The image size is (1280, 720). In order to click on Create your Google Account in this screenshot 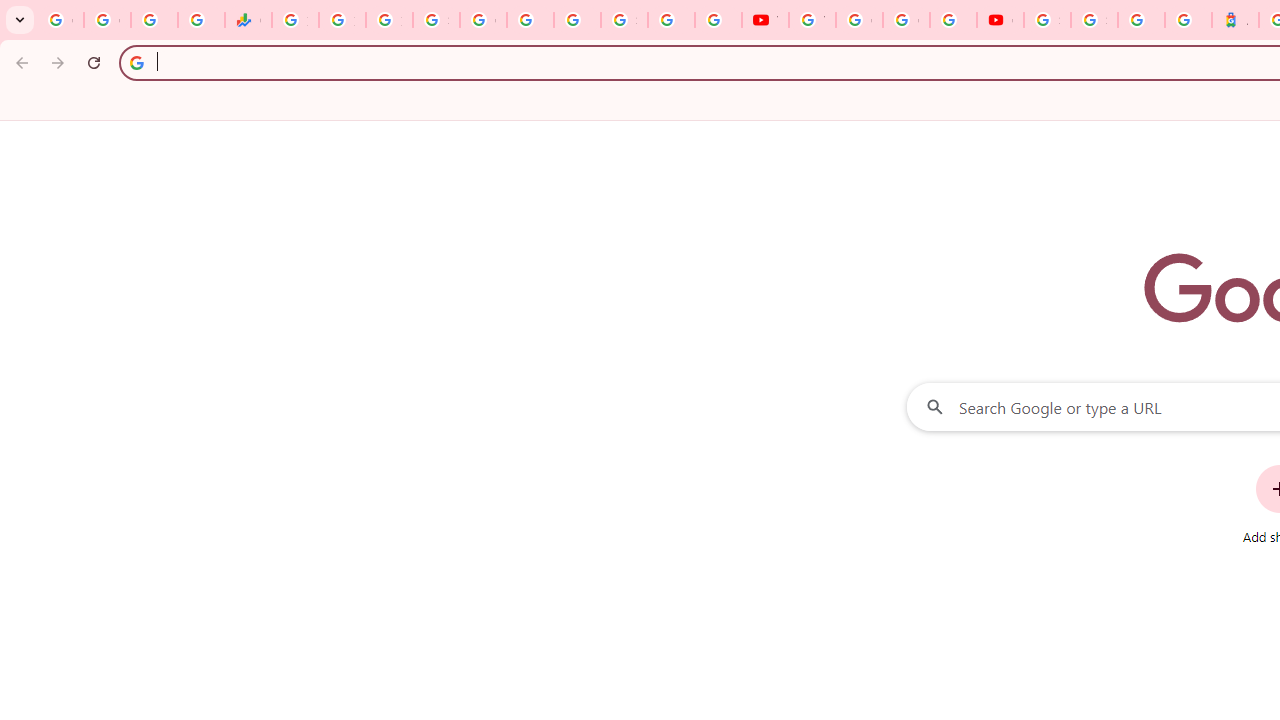, I will do `click(906, 20)`.